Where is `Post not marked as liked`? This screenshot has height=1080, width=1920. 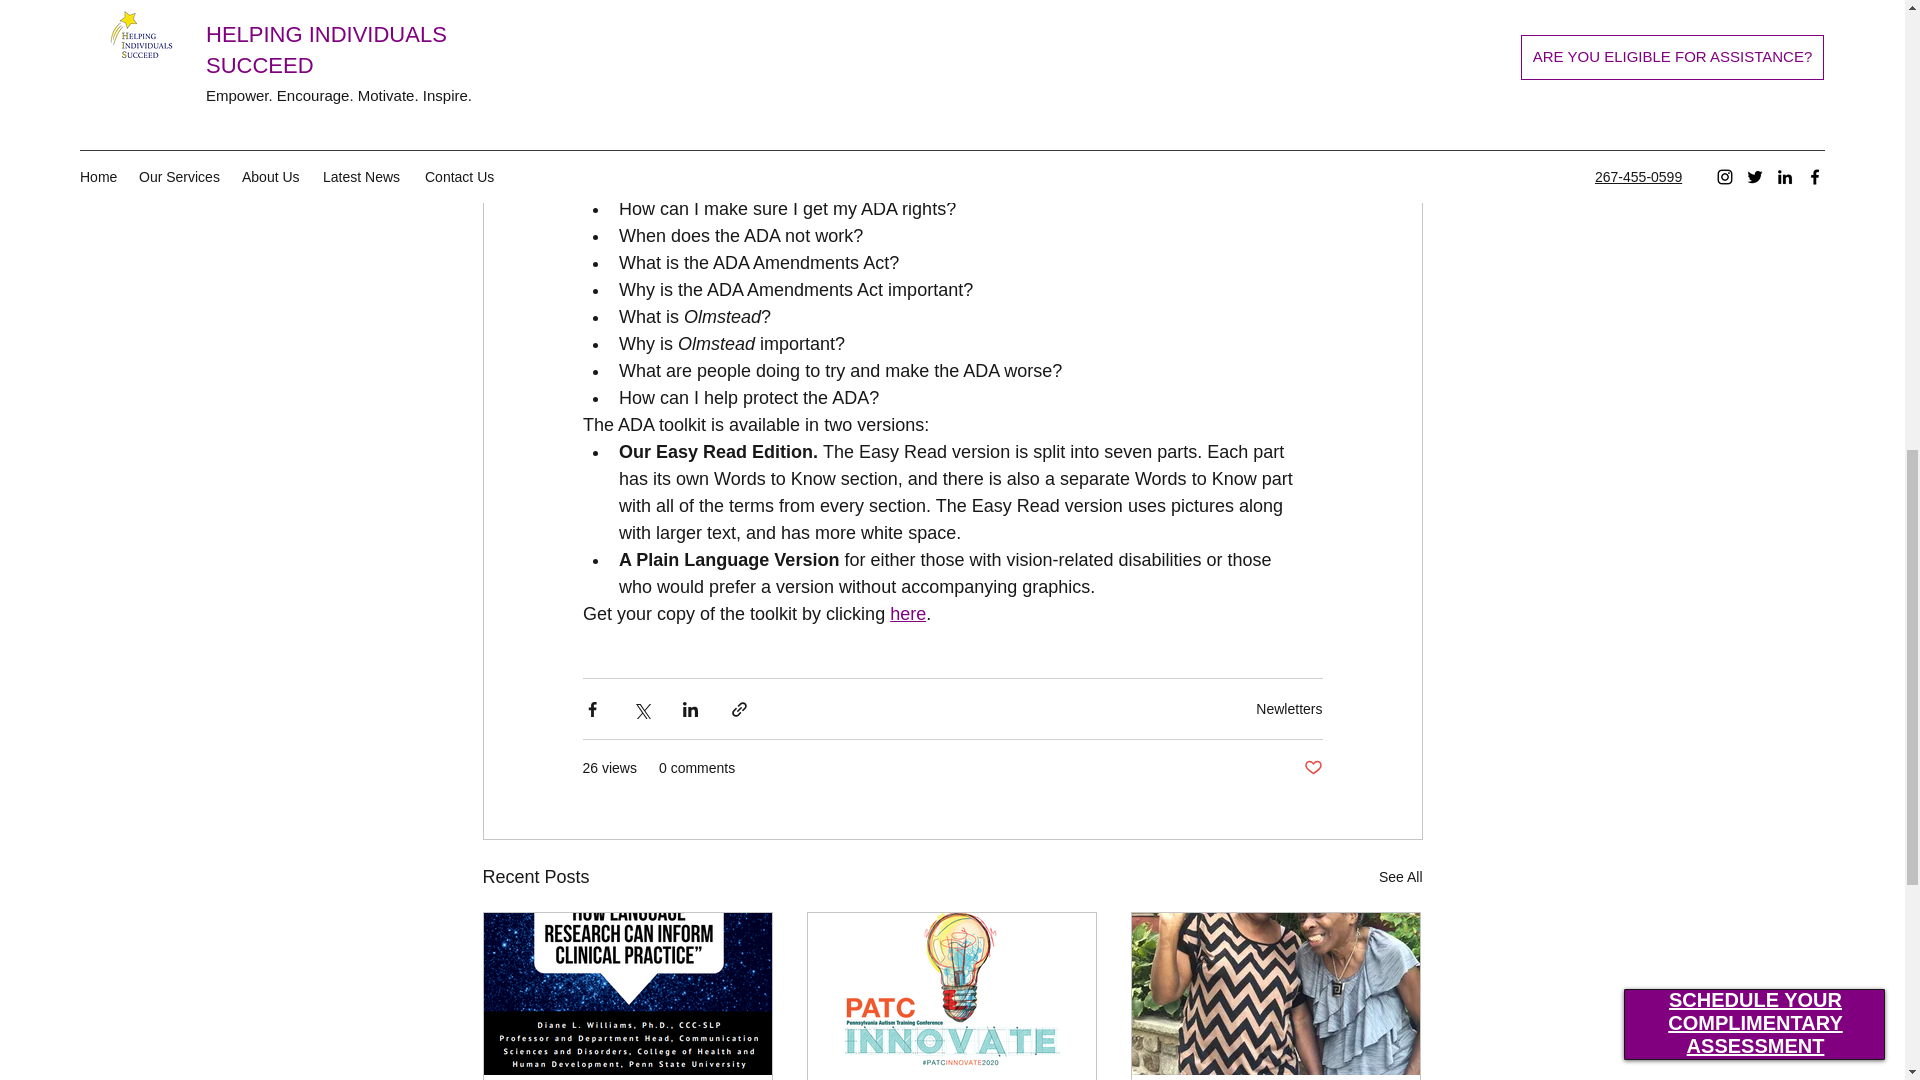 Post not marked as liked is located at coordinates (1312, 768).